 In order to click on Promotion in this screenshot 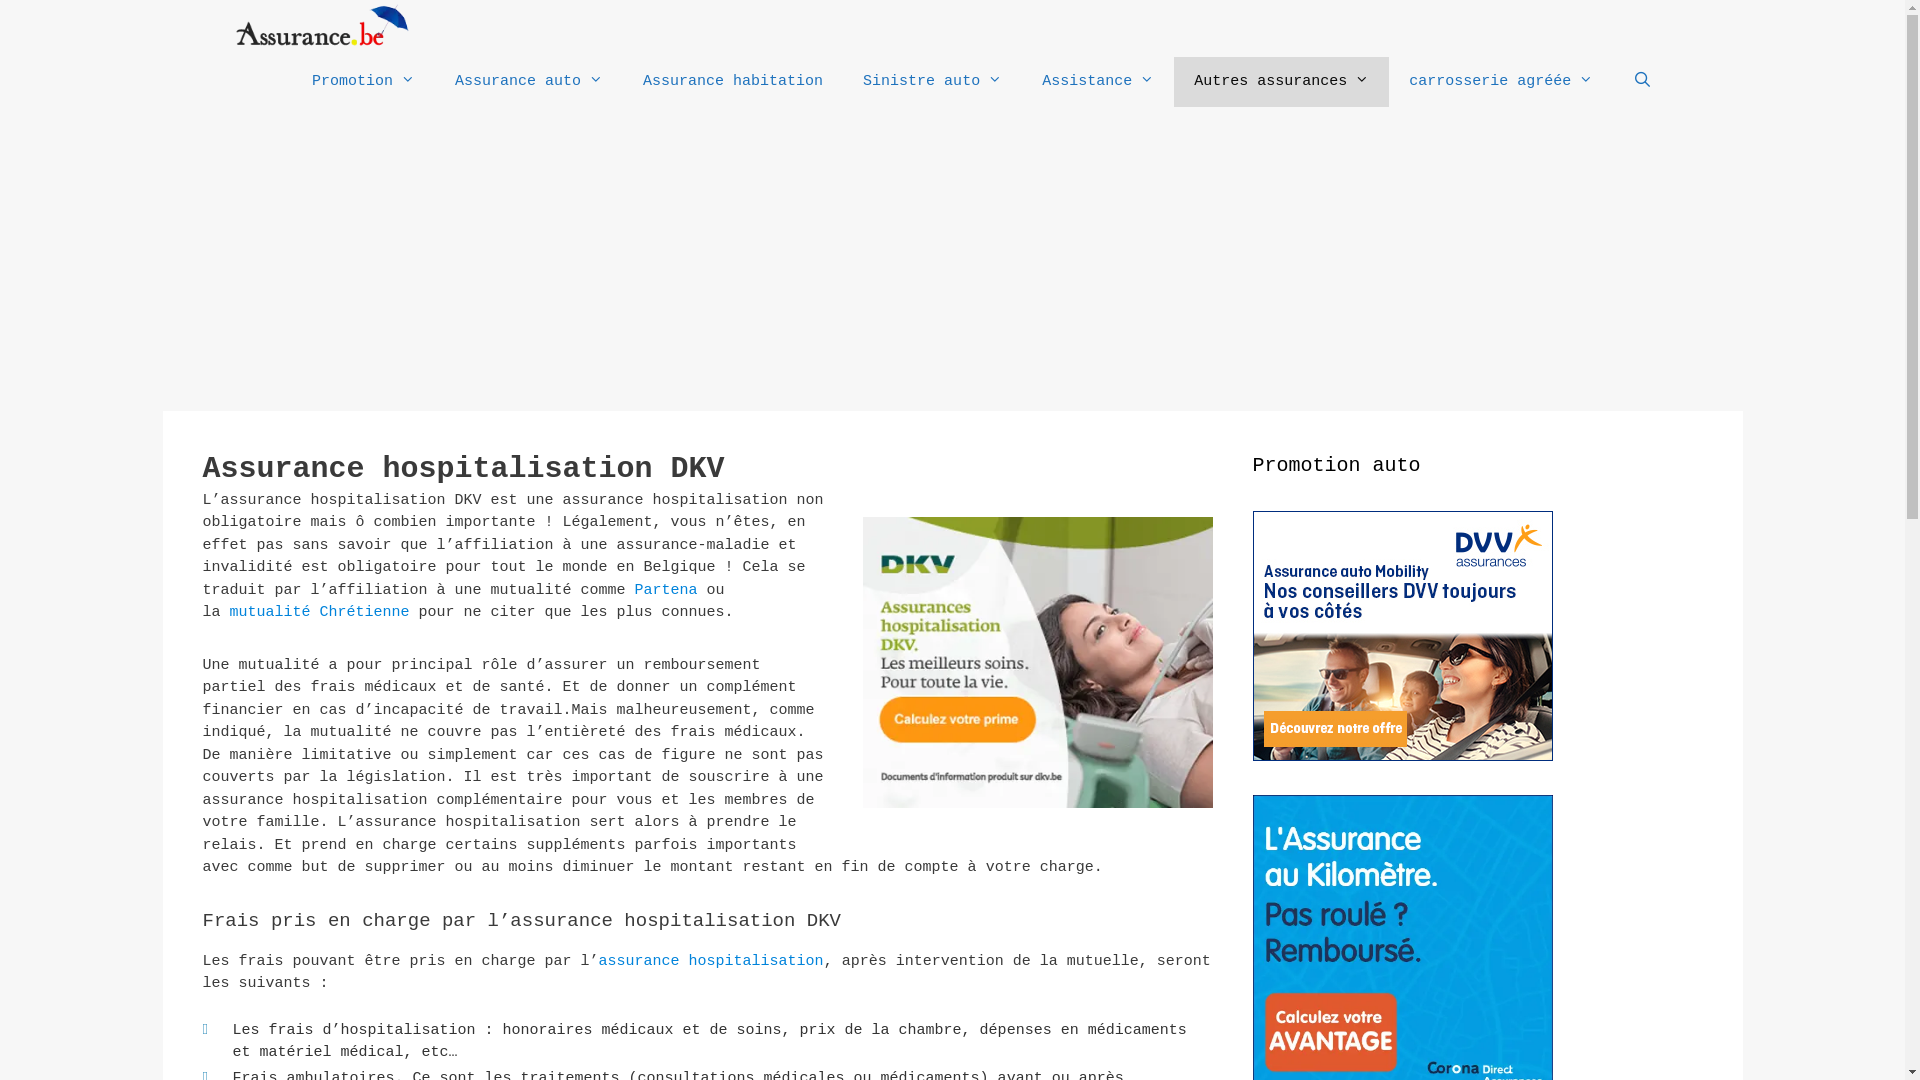, I will do `click(364, 82)`.